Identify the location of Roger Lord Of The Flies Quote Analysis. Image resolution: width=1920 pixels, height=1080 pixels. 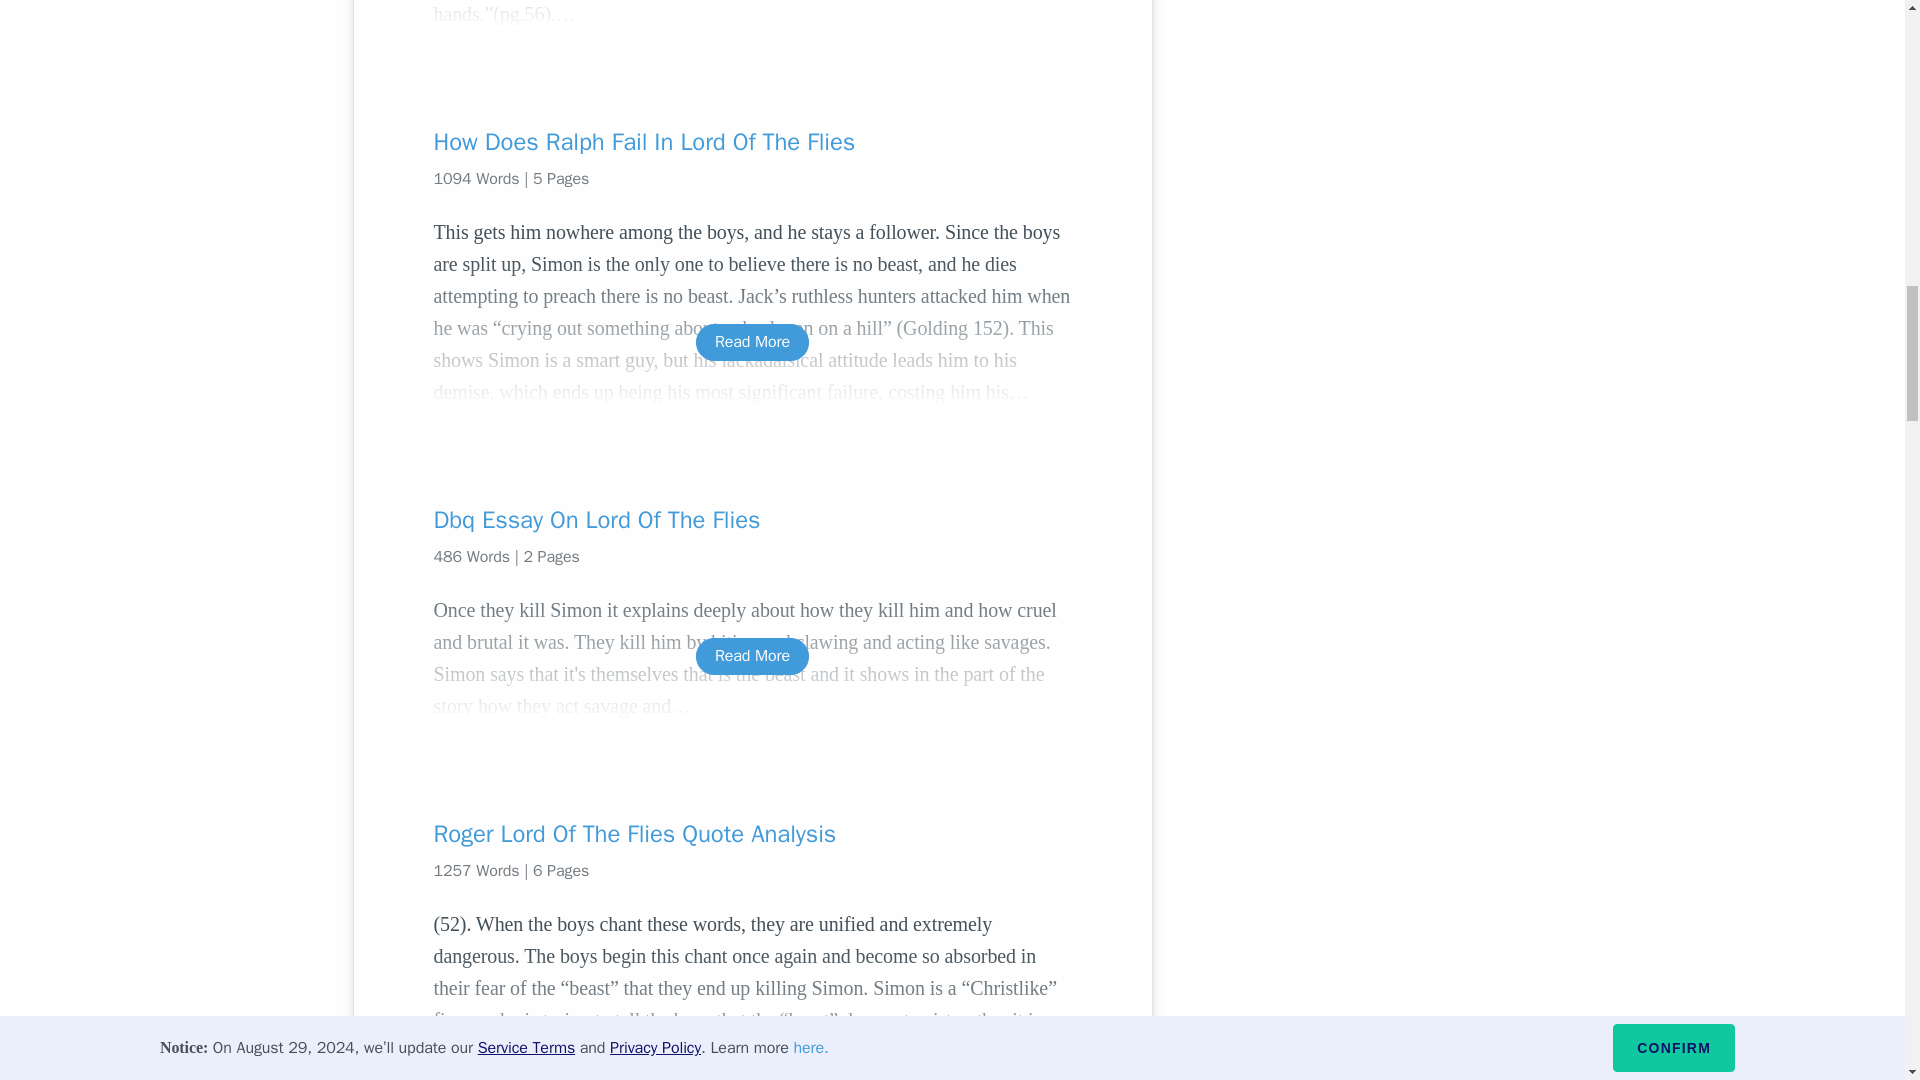
(752, 833).